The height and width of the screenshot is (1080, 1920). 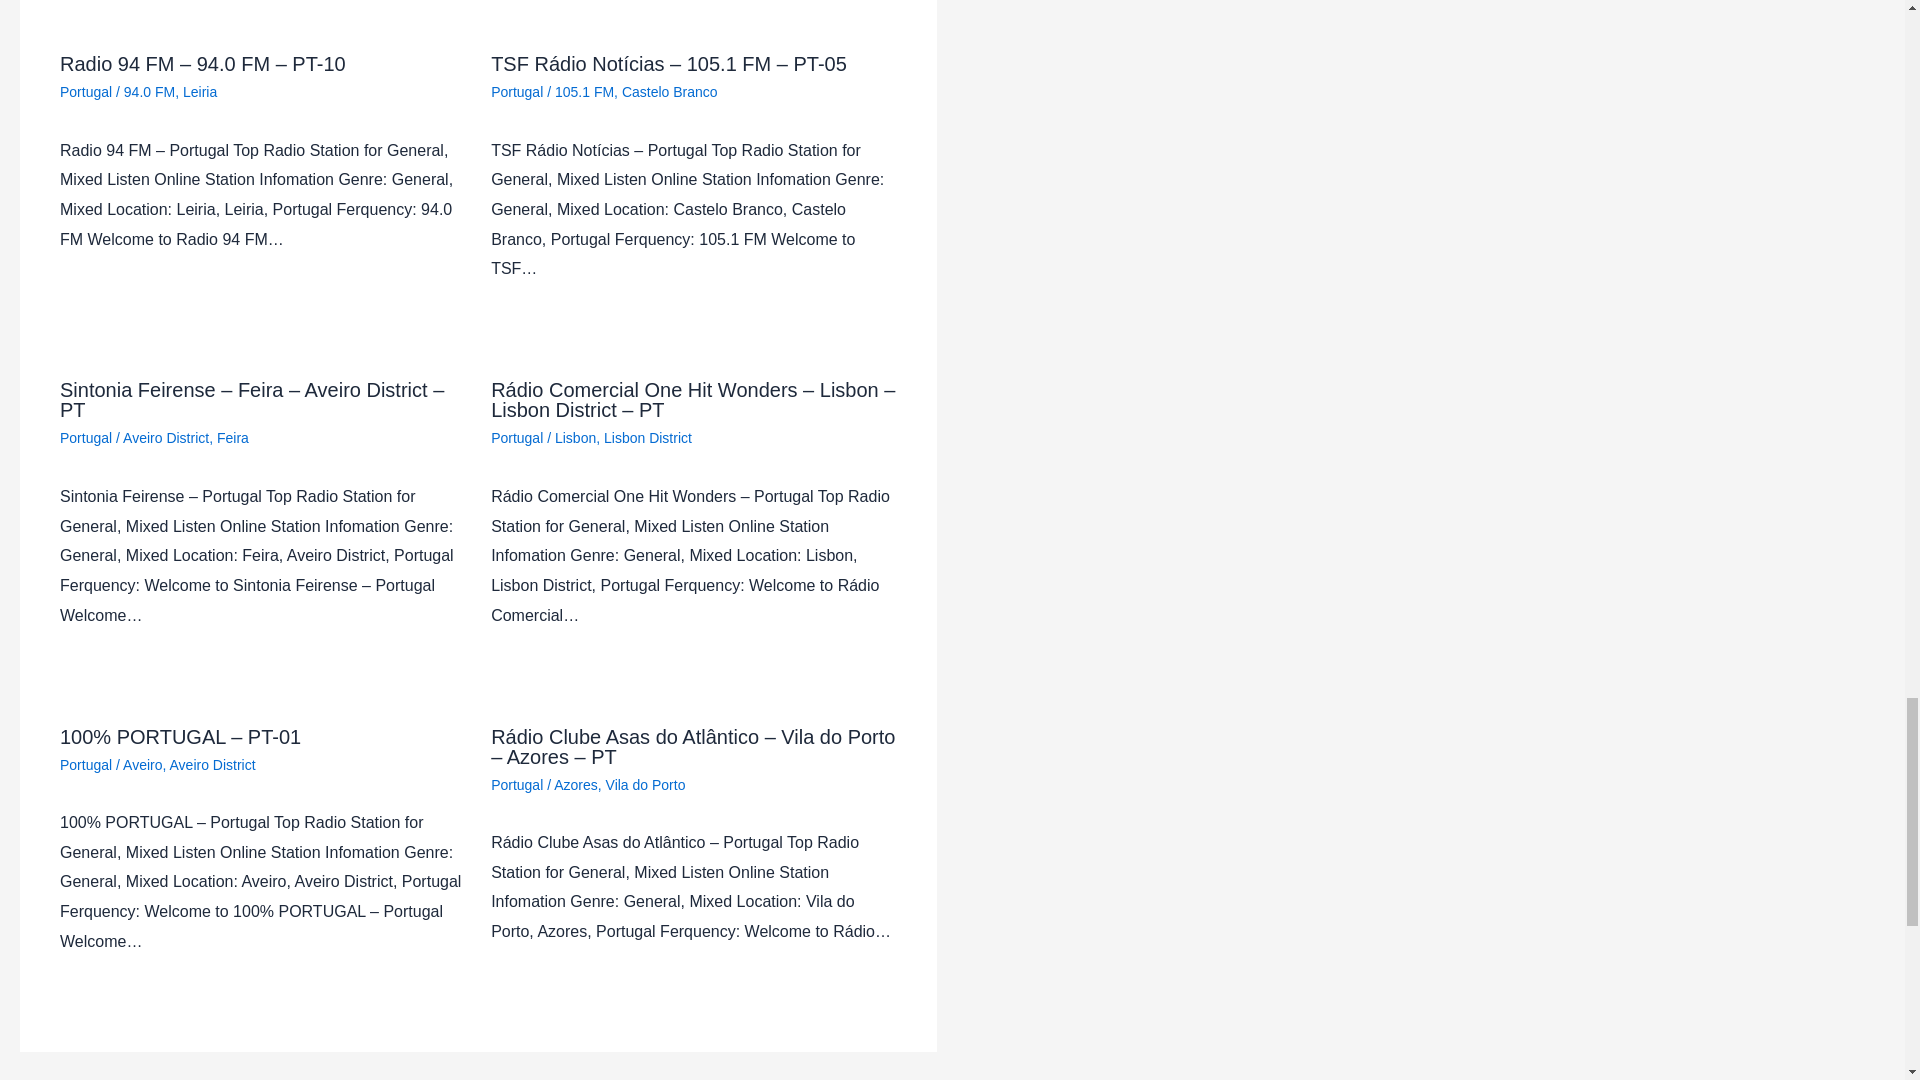 I want to click on 94.0 FM, so click(x=149, y=92).